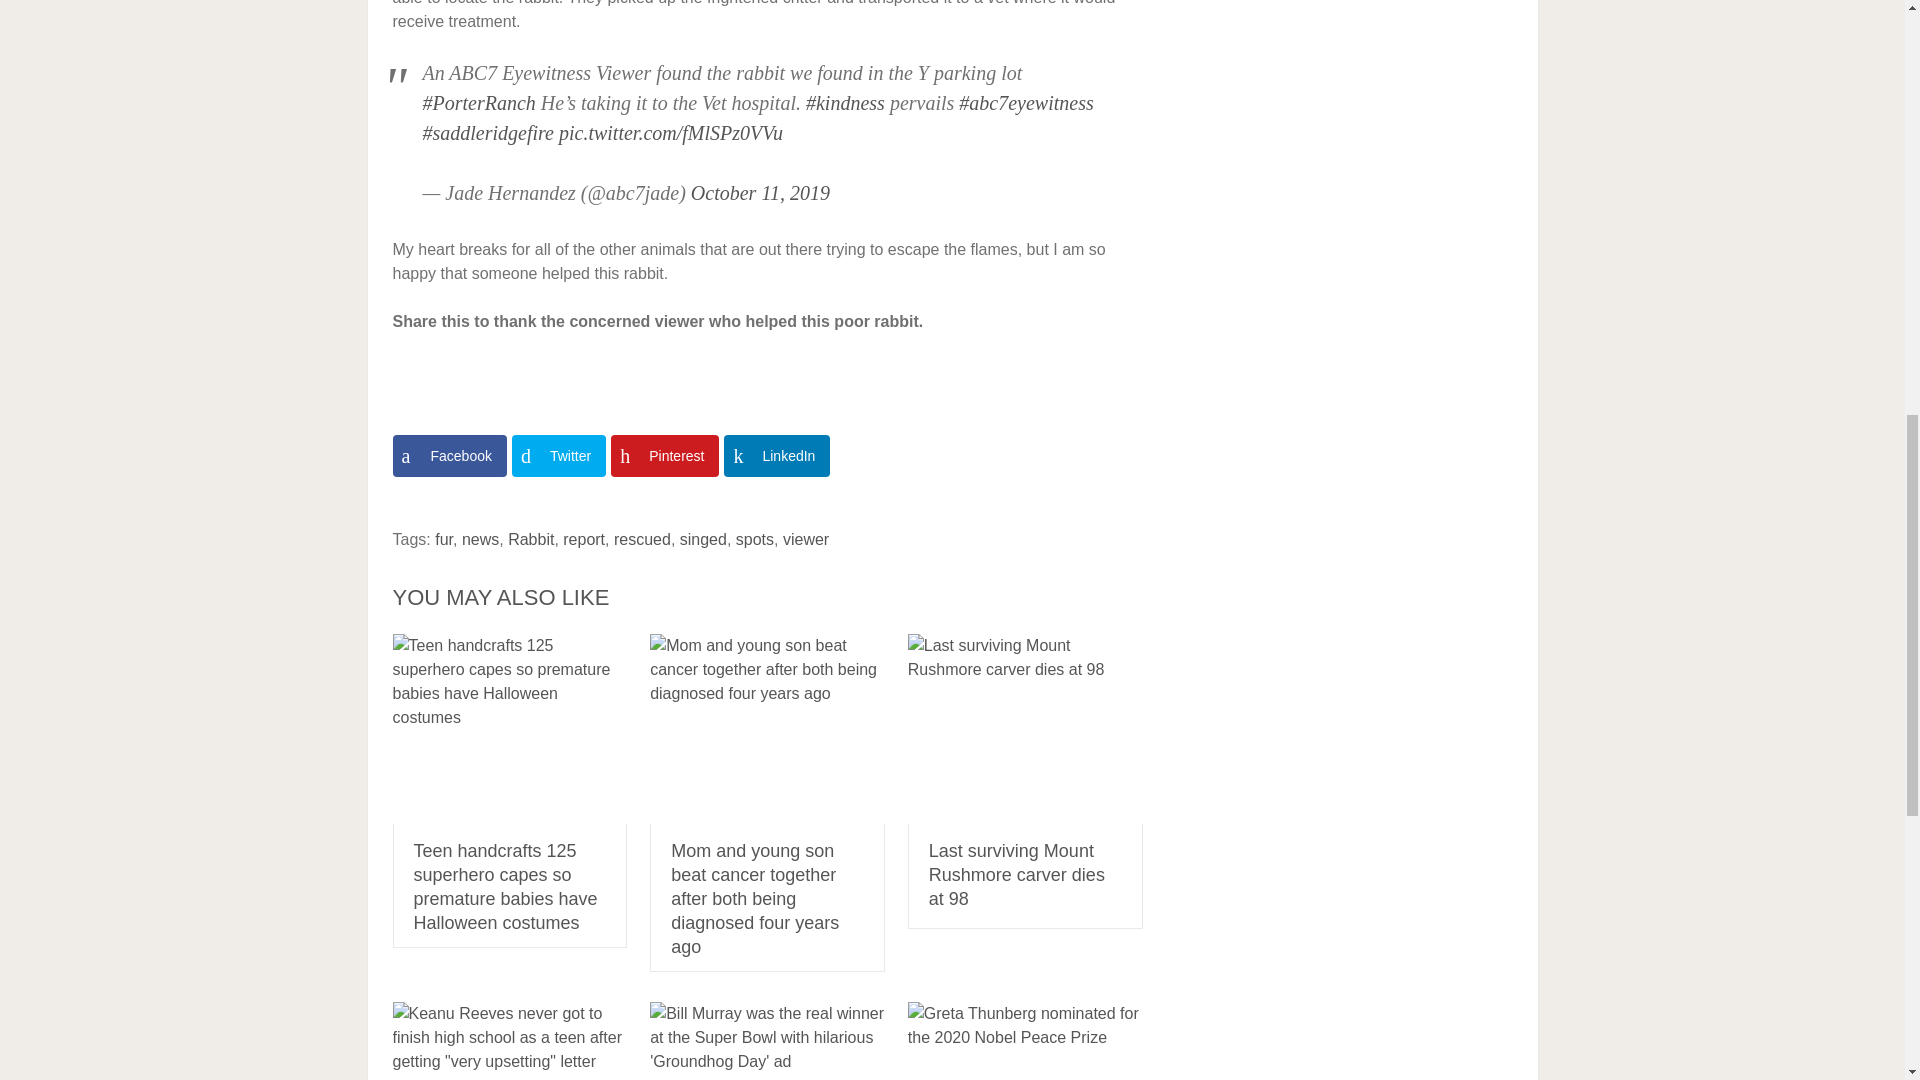 This screenshot has width=1920, height=1080. Describe the element at coordinates (480, 539) in the screenshot. I see `news` at that location.